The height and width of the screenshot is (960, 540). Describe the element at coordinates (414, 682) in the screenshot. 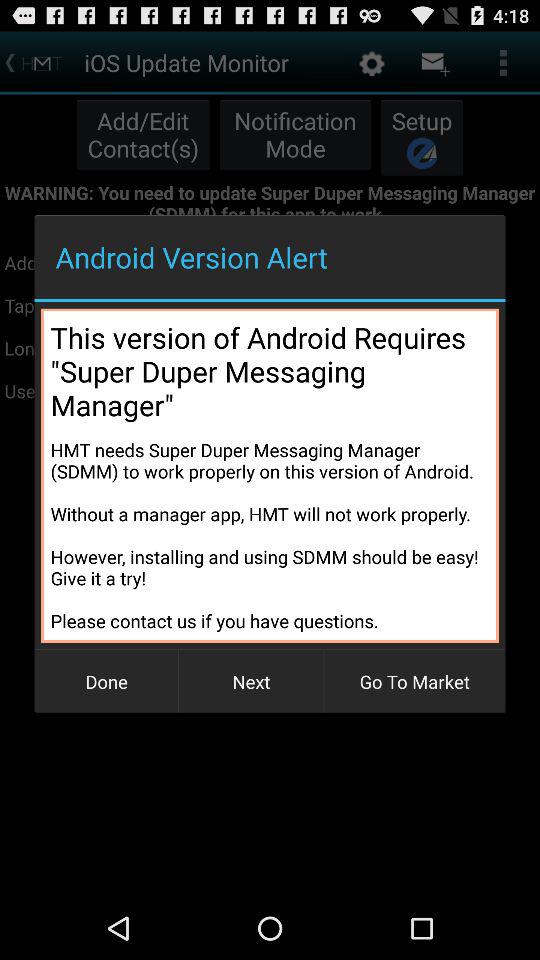

I see `turn on the go to market item` at that location.